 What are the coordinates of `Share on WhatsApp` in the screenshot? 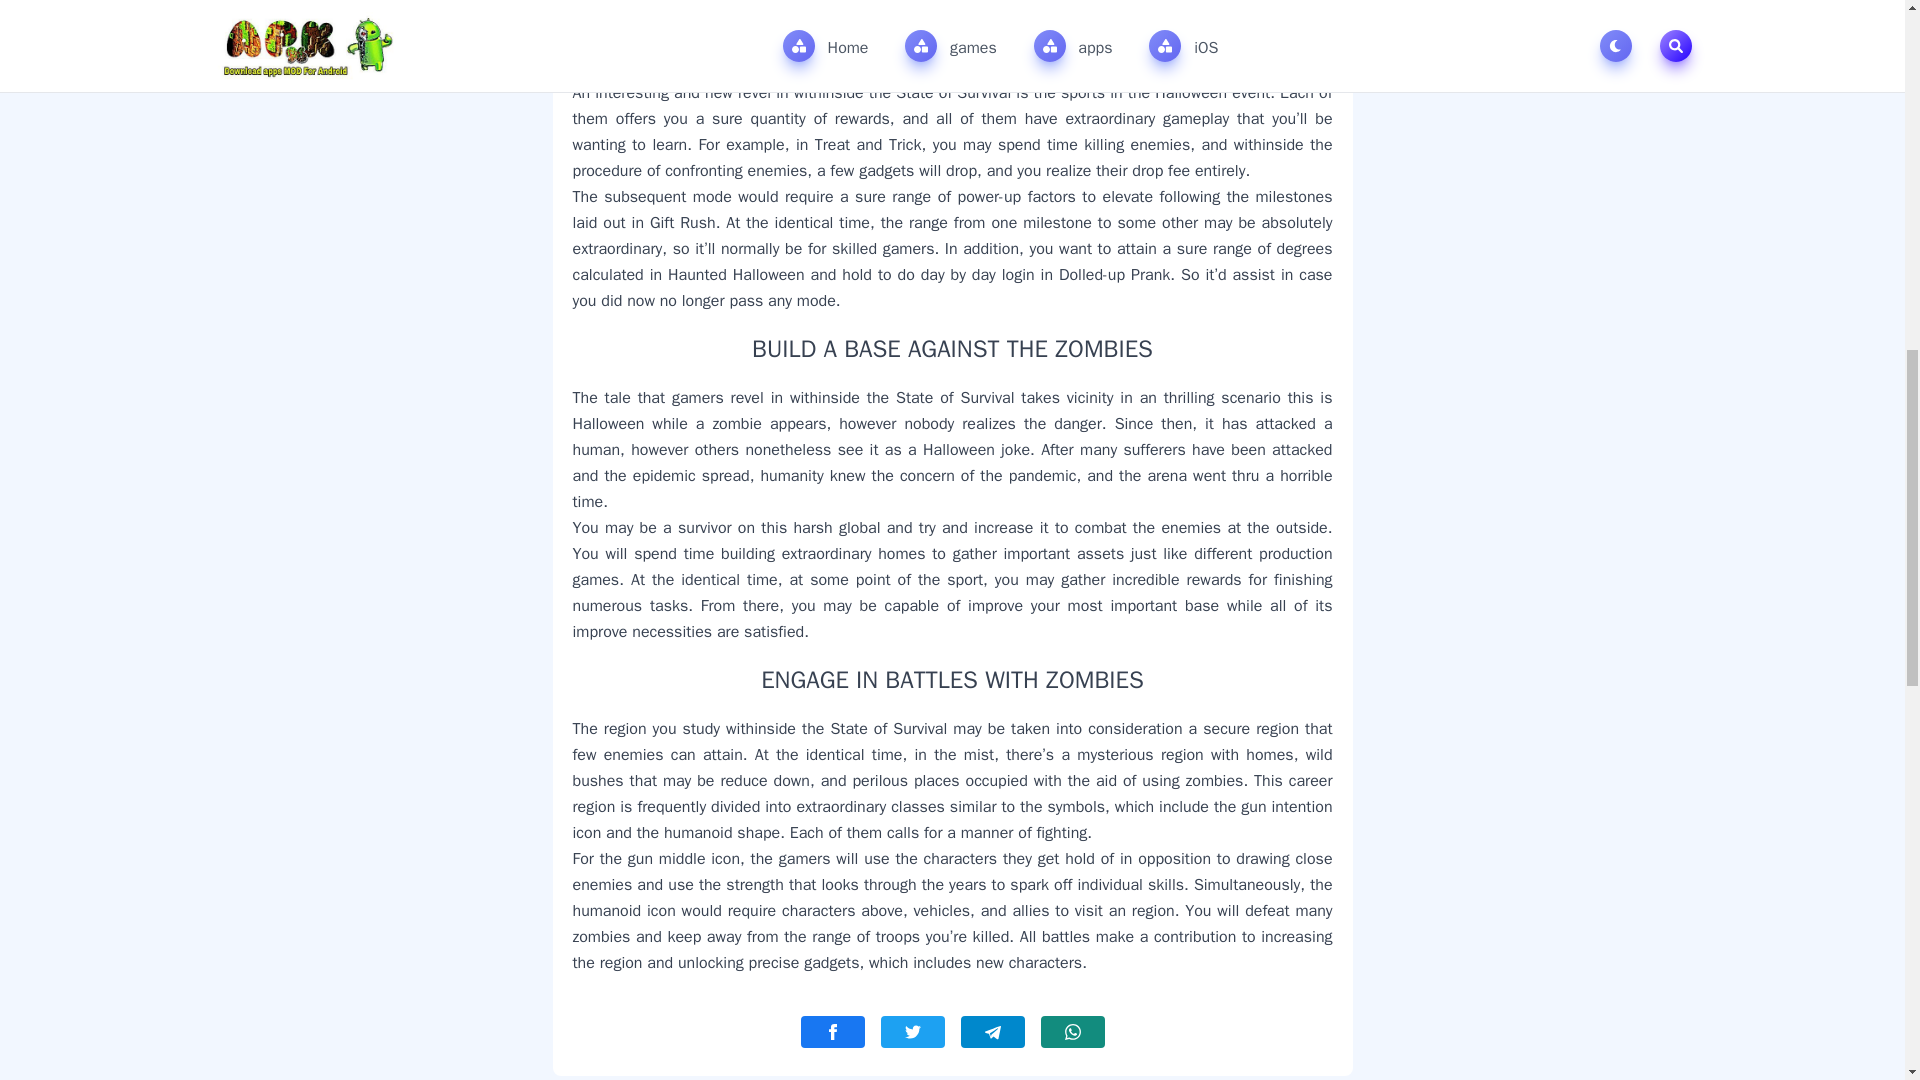 It's located at (1072, 1032).